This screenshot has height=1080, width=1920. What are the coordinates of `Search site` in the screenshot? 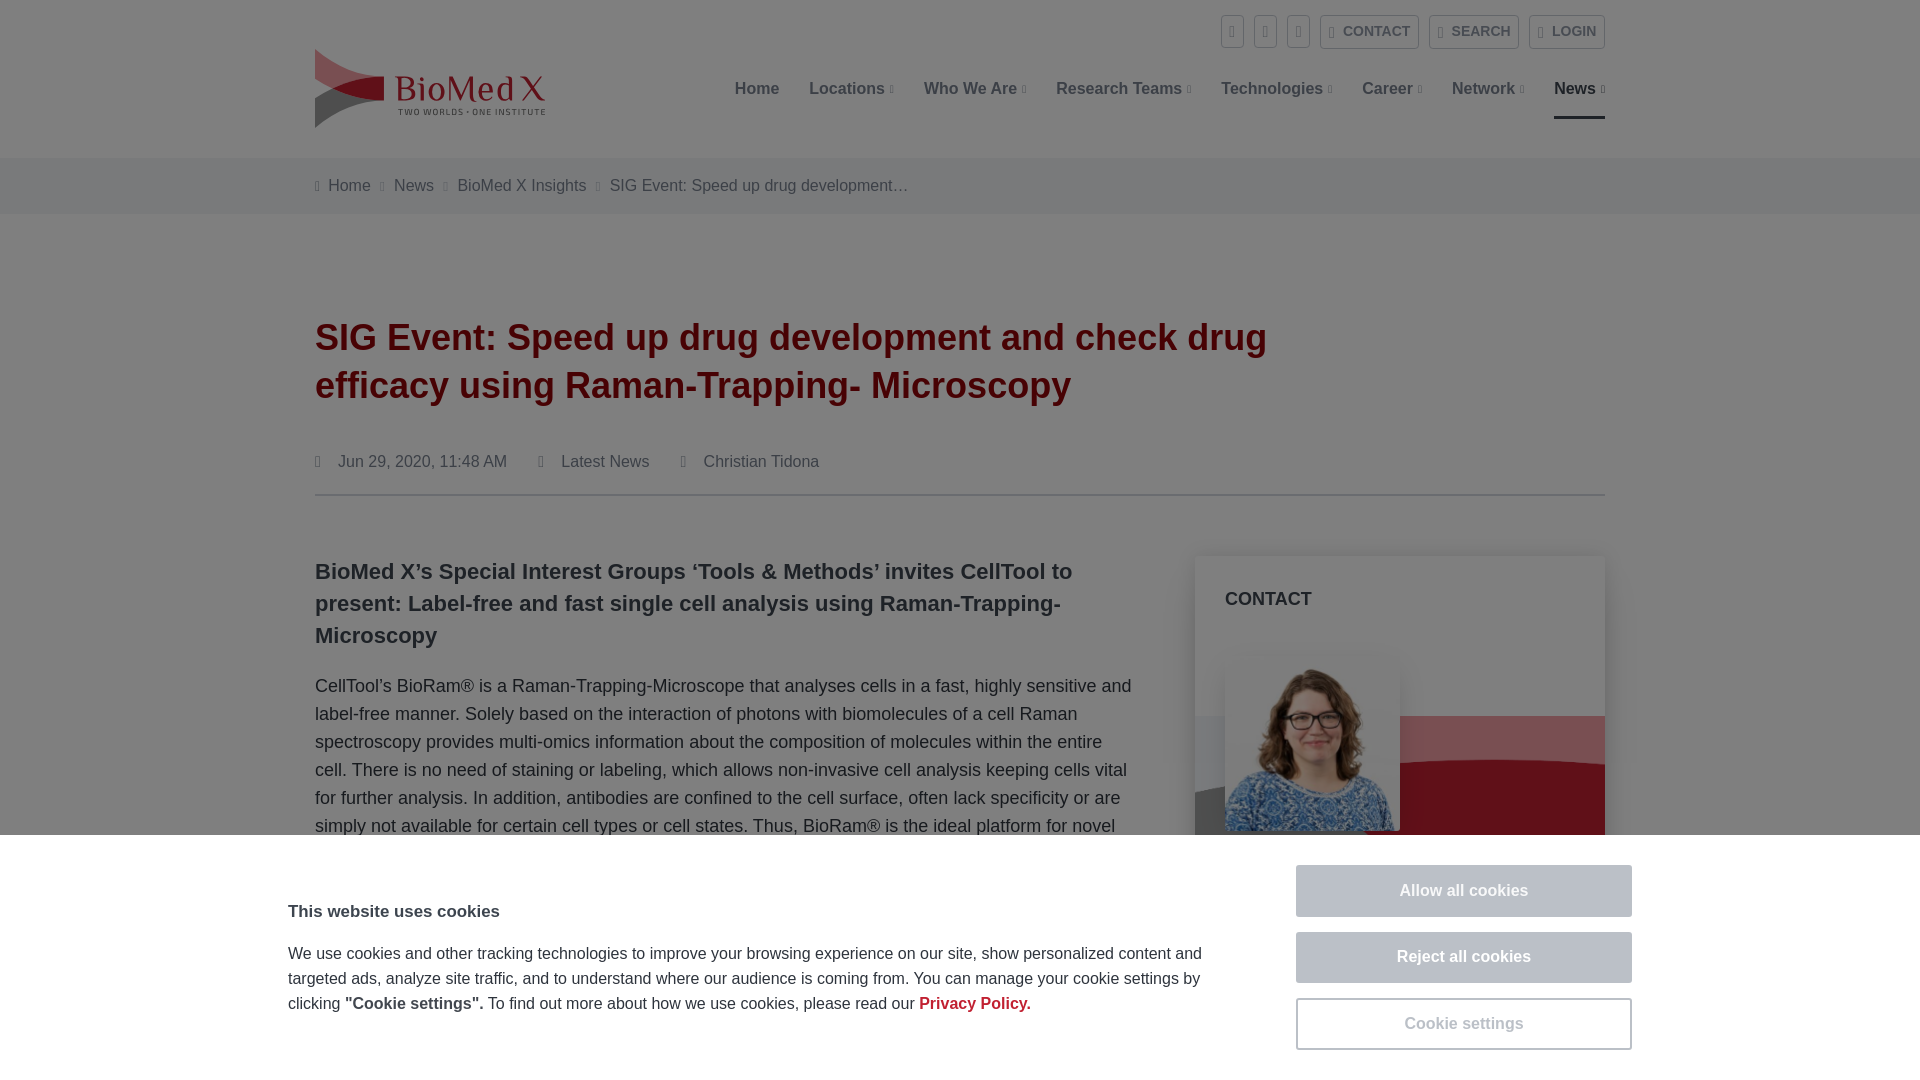 It's located at (1473, 32).